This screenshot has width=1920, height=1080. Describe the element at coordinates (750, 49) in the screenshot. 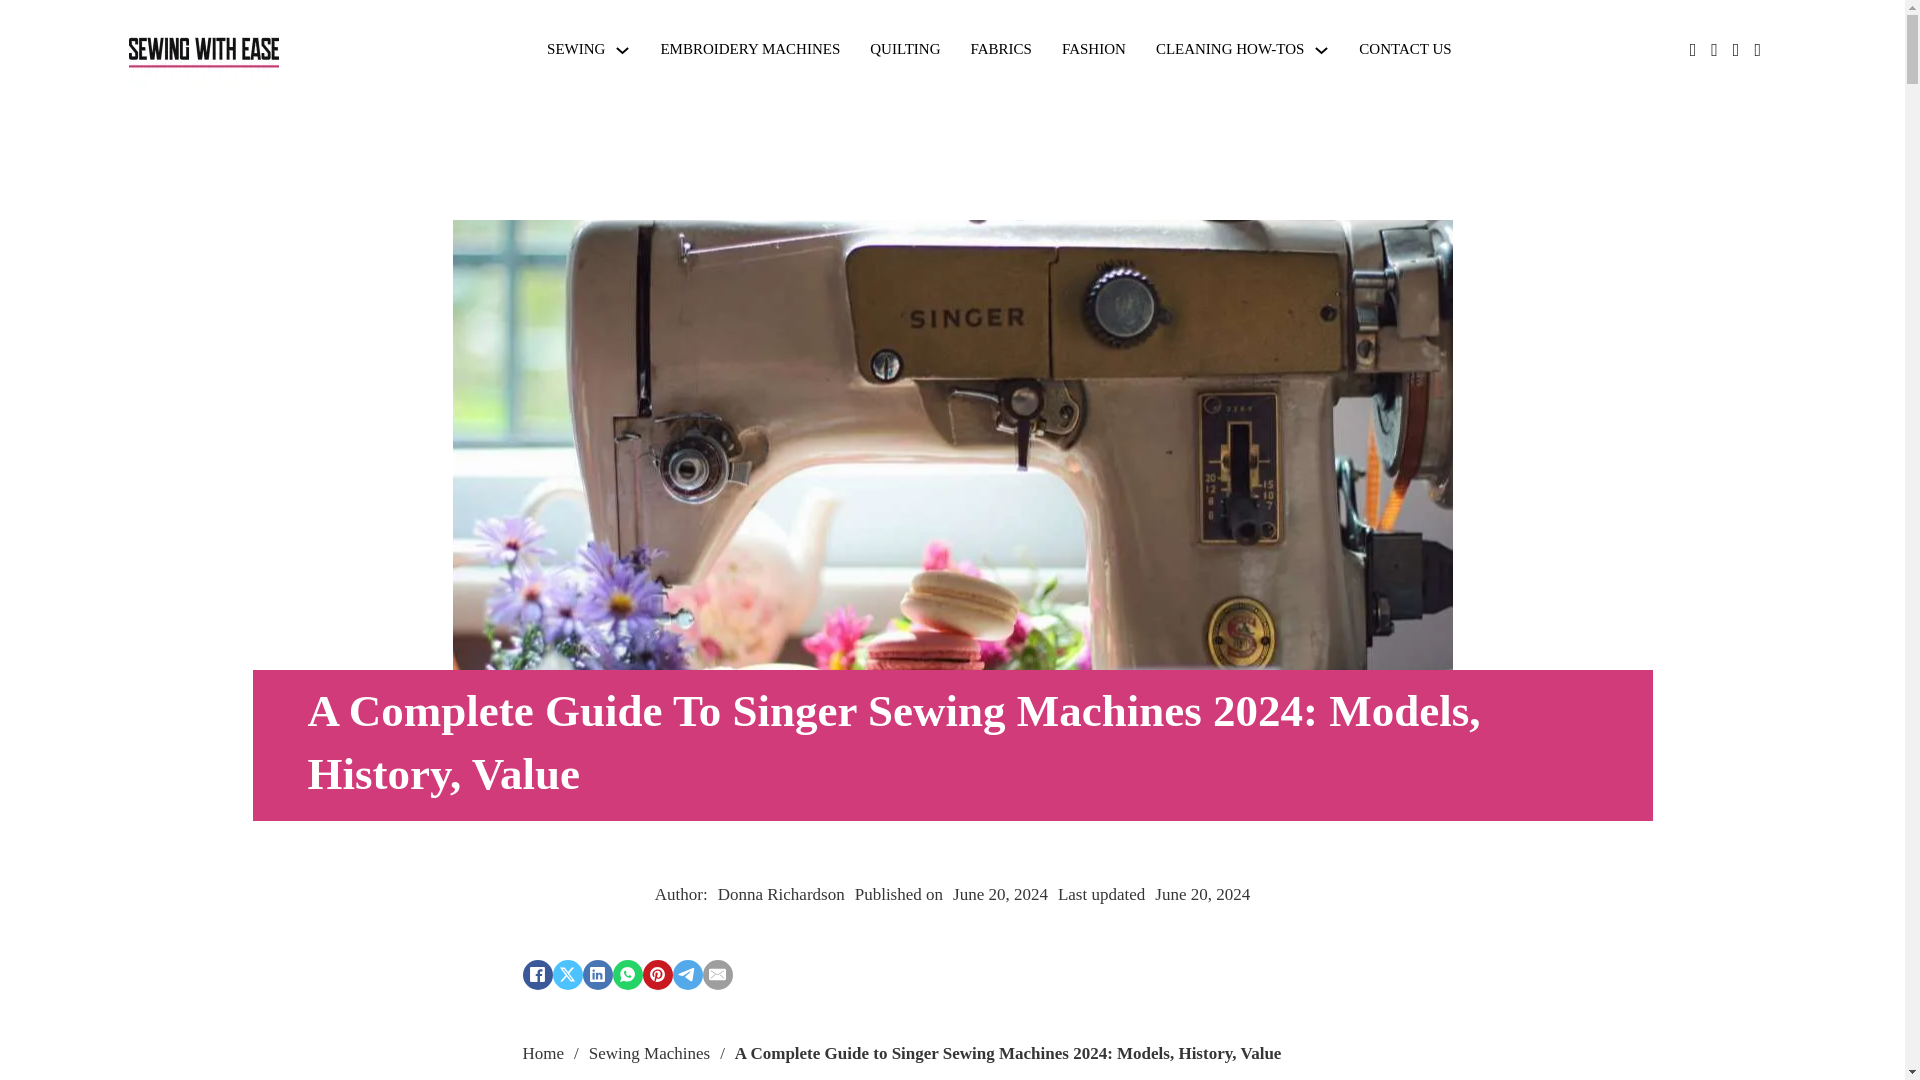

I see `EMBROIDERY MACHINES` at that location.